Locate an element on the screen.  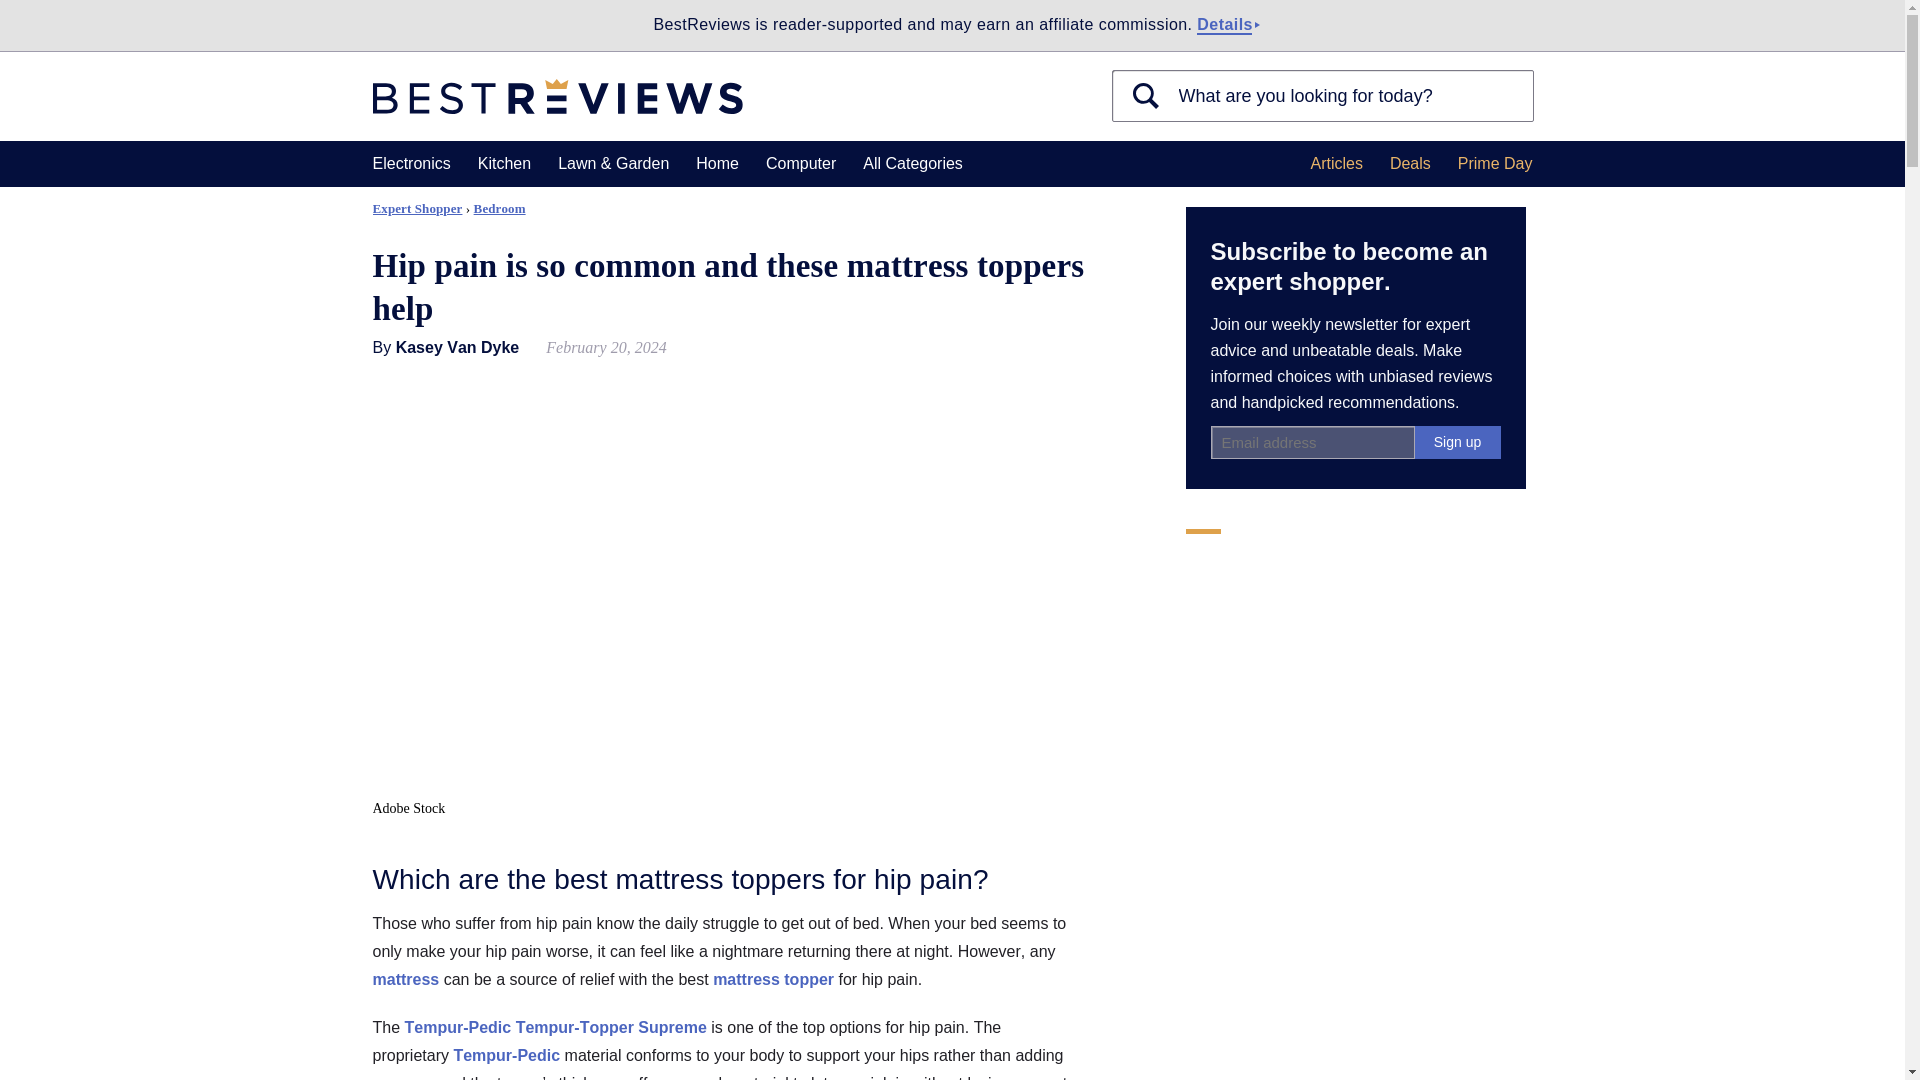
Computer is located at coordinates (800, 164).